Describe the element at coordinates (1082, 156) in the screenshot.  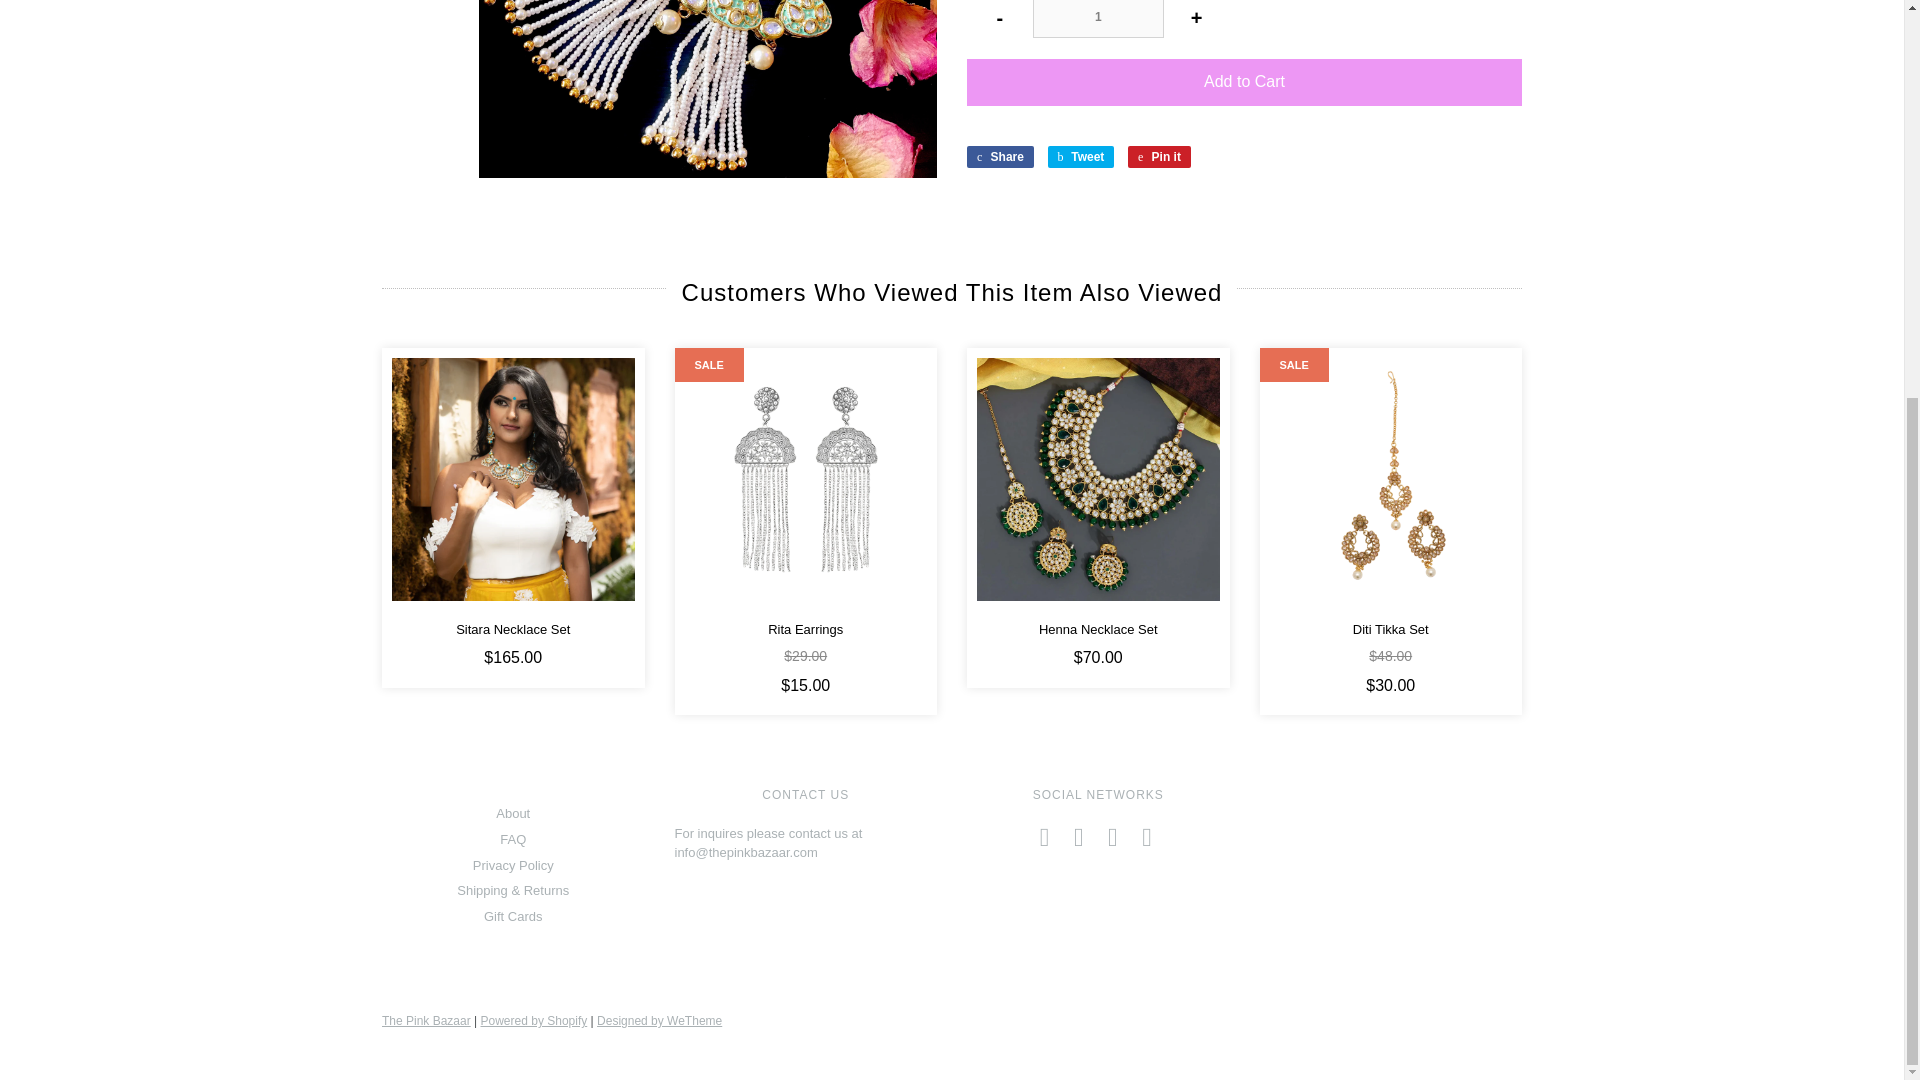
I see `Tweet` at that location.